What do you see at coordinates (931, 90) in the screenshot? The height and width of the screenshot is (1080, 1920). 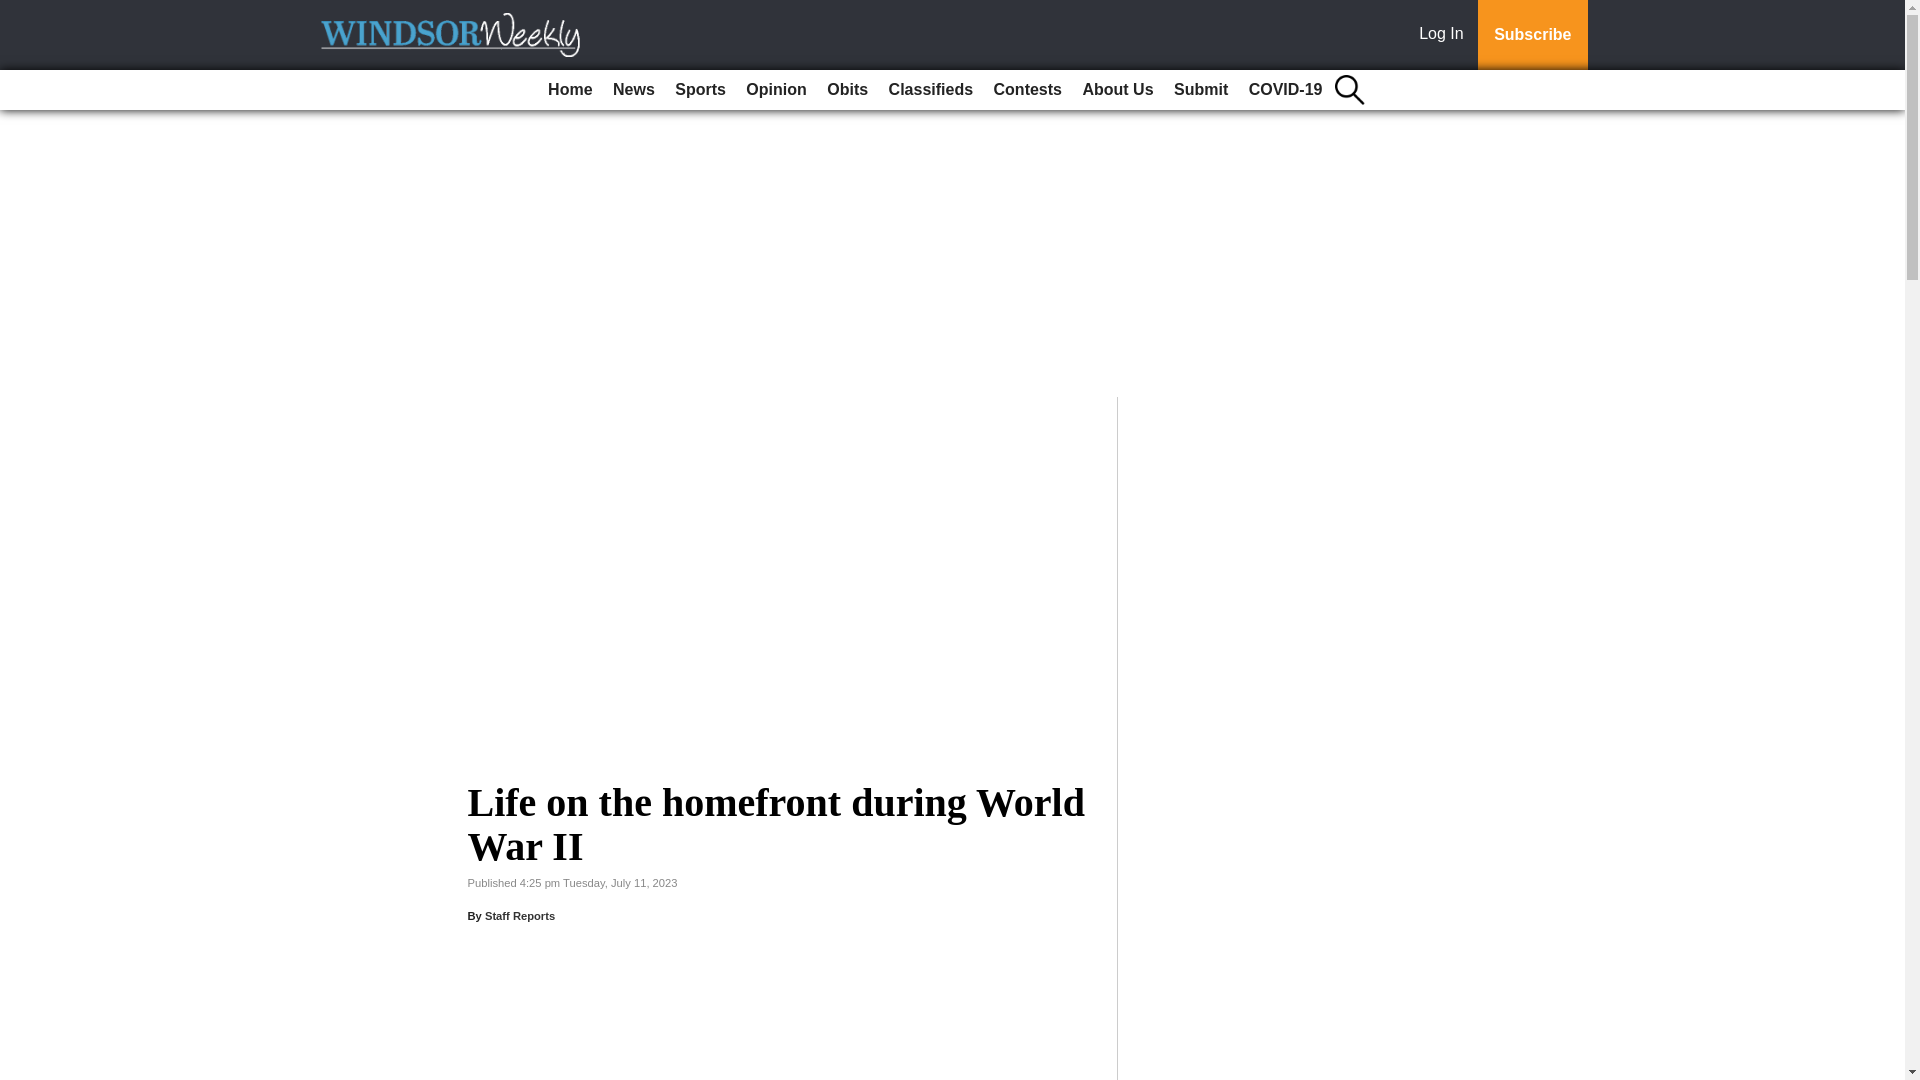 I see `Classifieds` at bounding box center [931, 90].